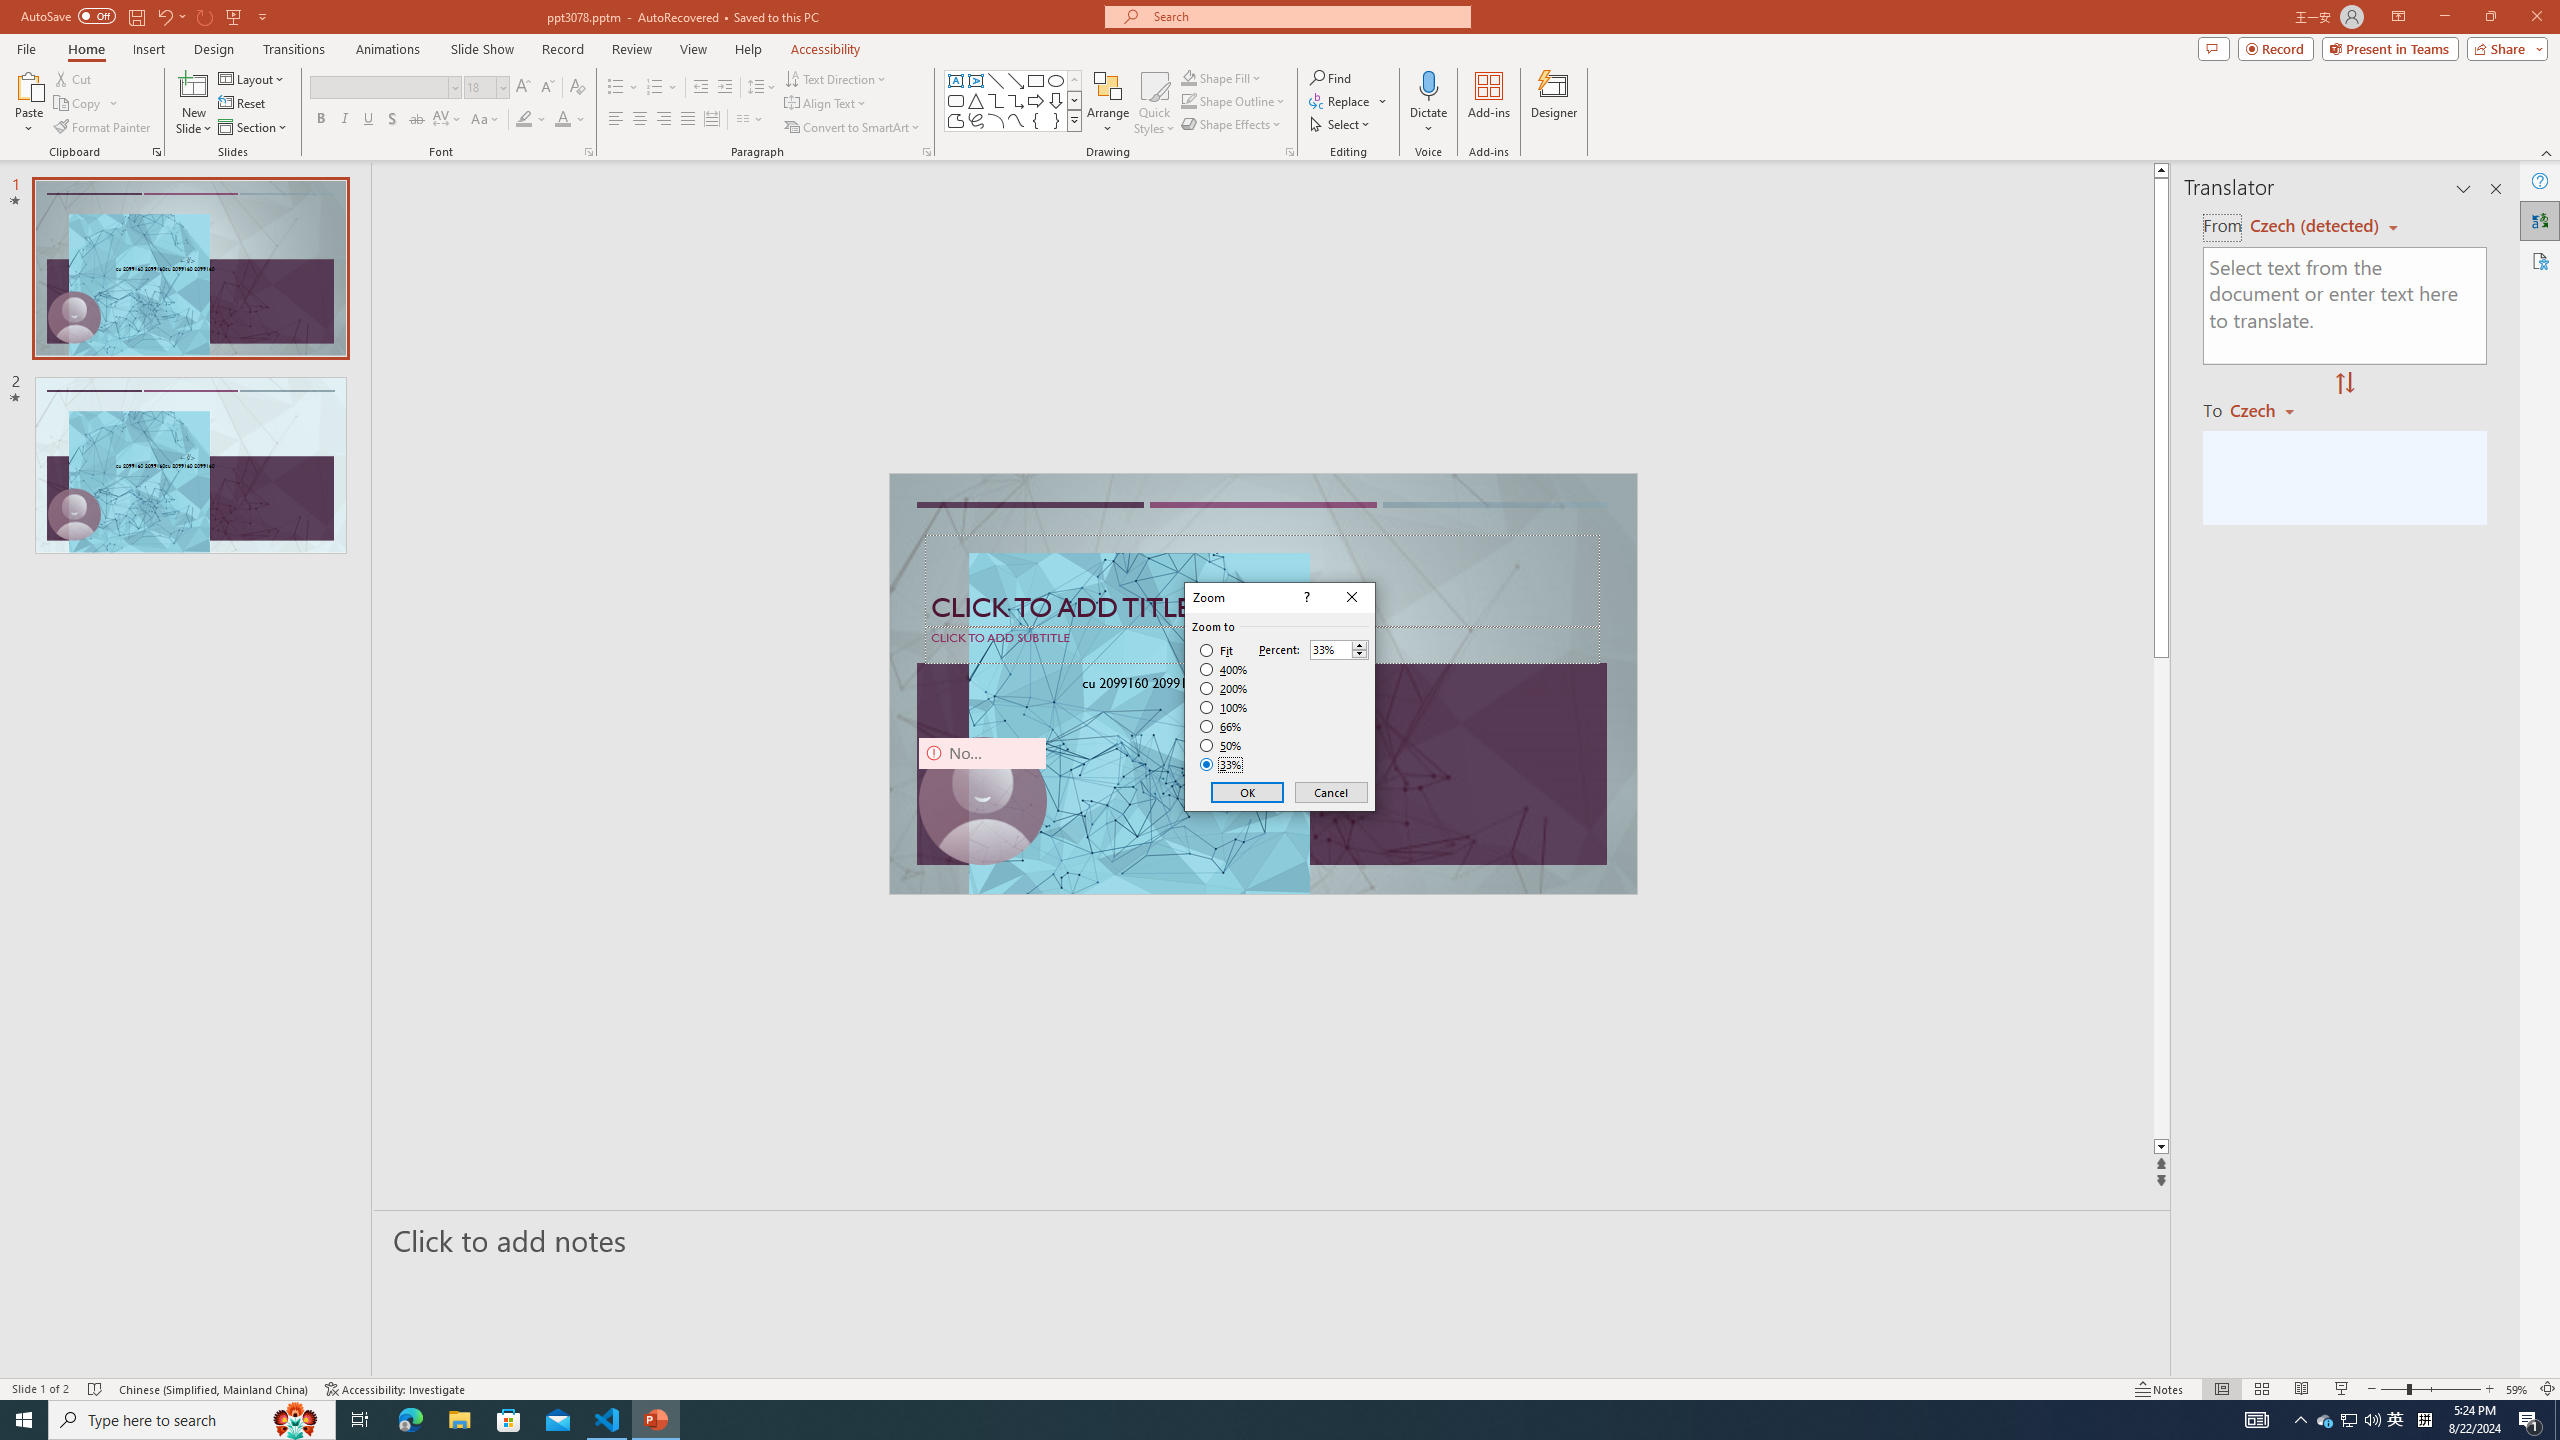  What do you see at coordinates (320, 120) in the screenshot?
I see `Bold` at bounding box center [320, 120].